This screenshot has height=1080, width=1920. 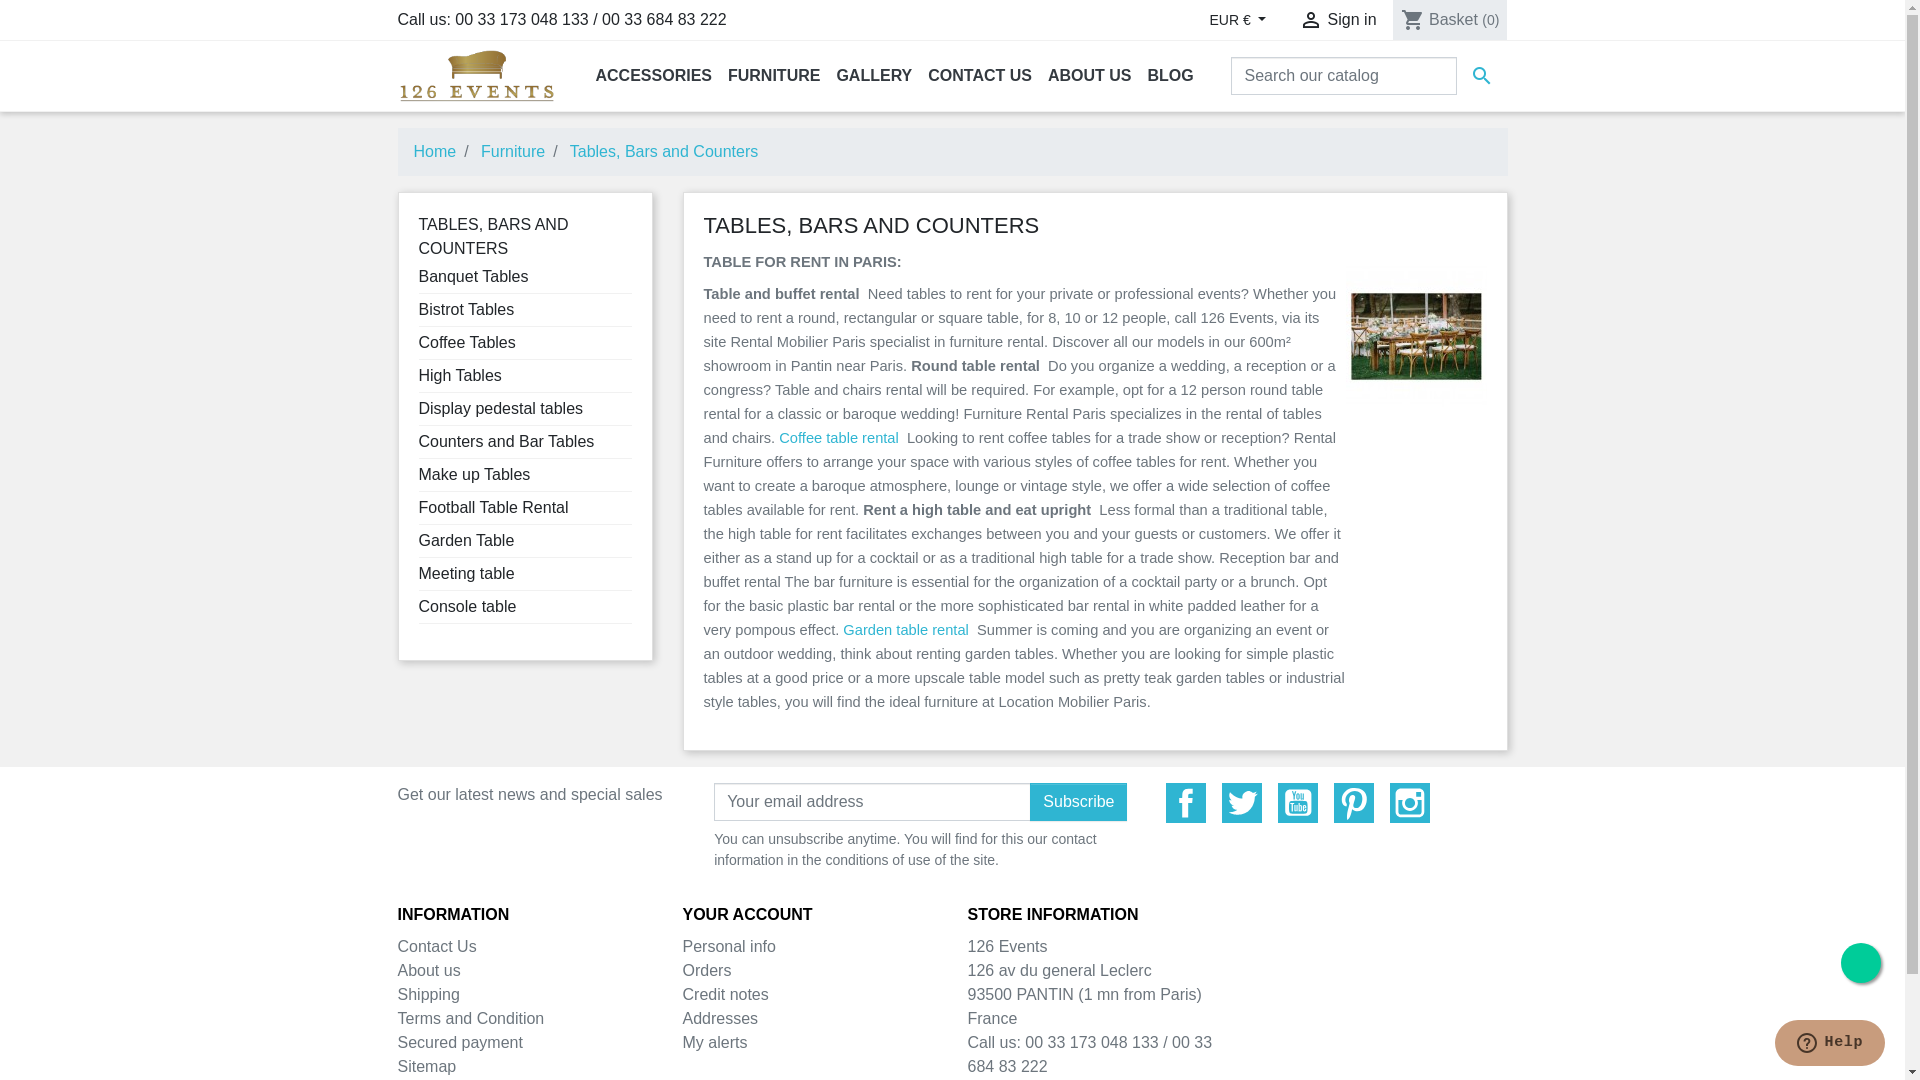 What do you see at coordinates (436, 152) in the screenshot?
I see `Home` at bounding box center [436, 152].